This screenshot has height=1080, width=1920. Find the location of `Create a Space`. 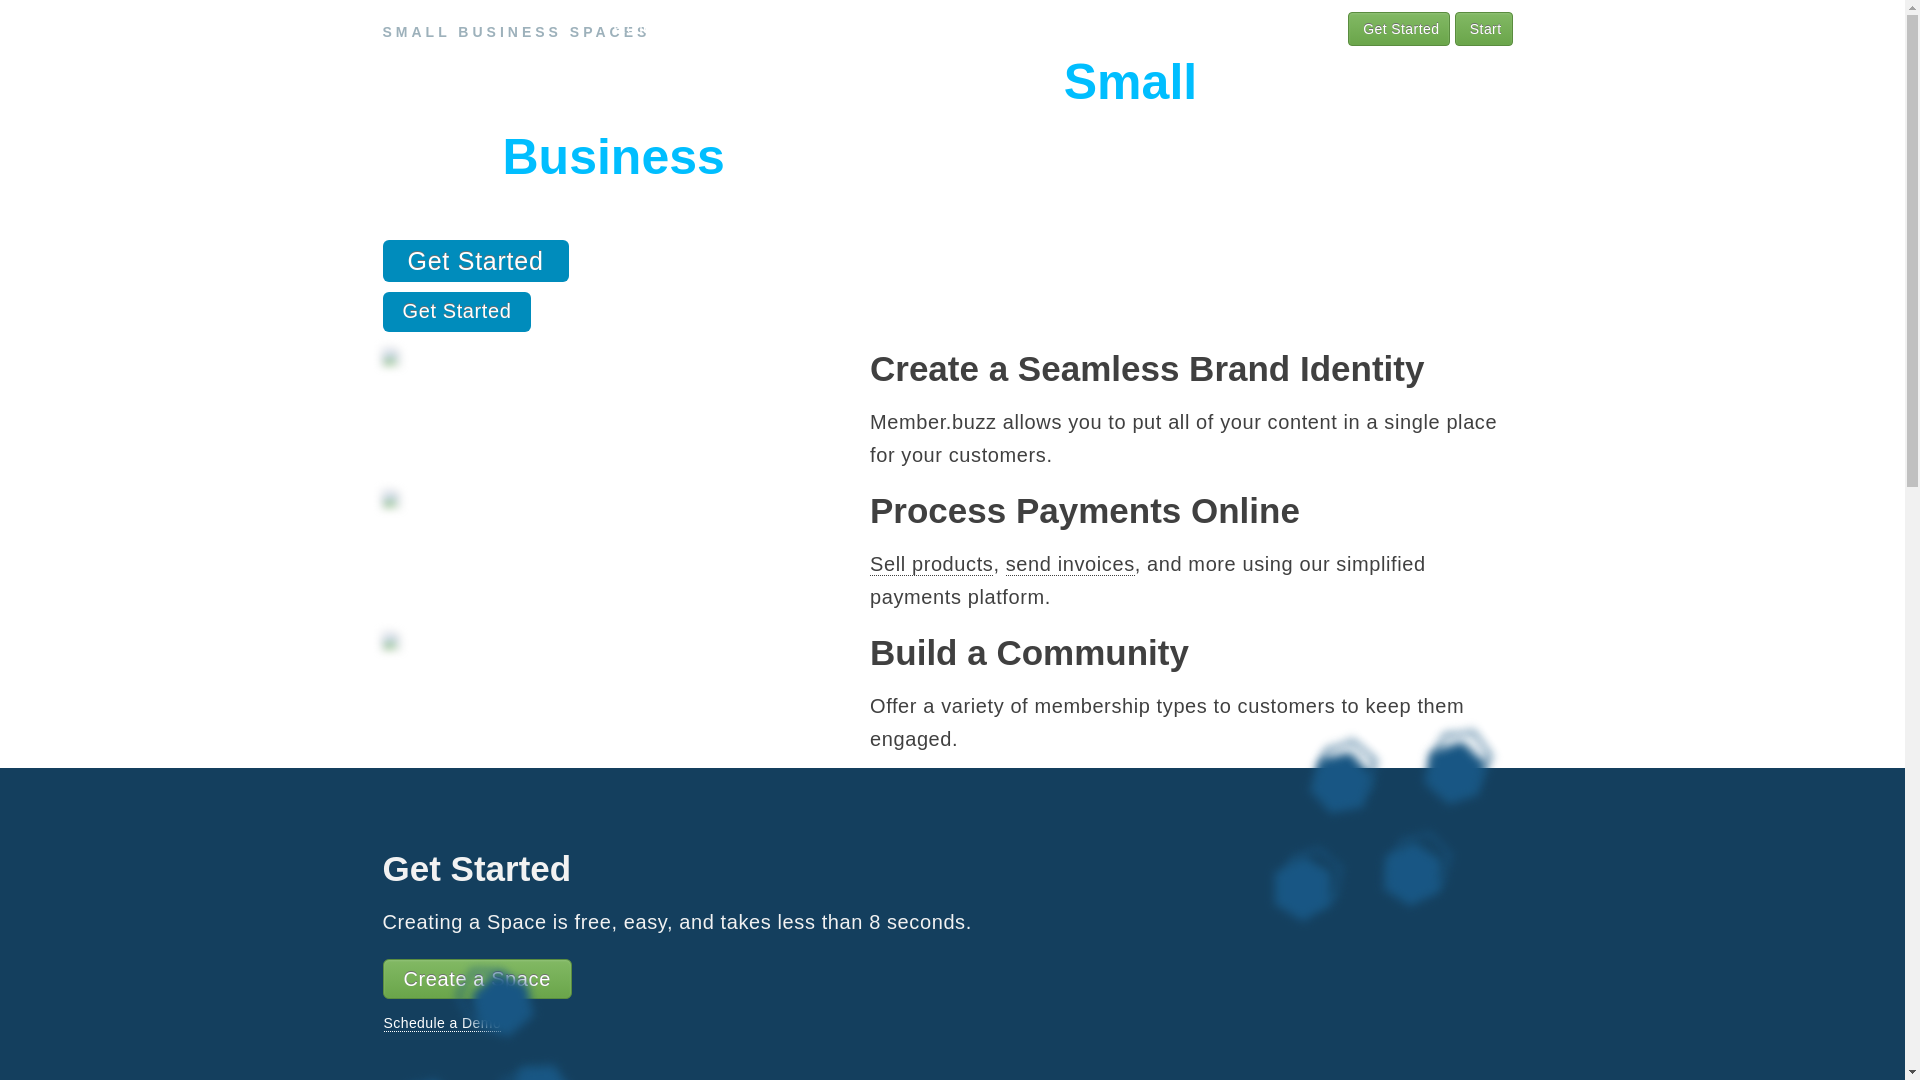

Create a Space is located at coordinates (476, 979).